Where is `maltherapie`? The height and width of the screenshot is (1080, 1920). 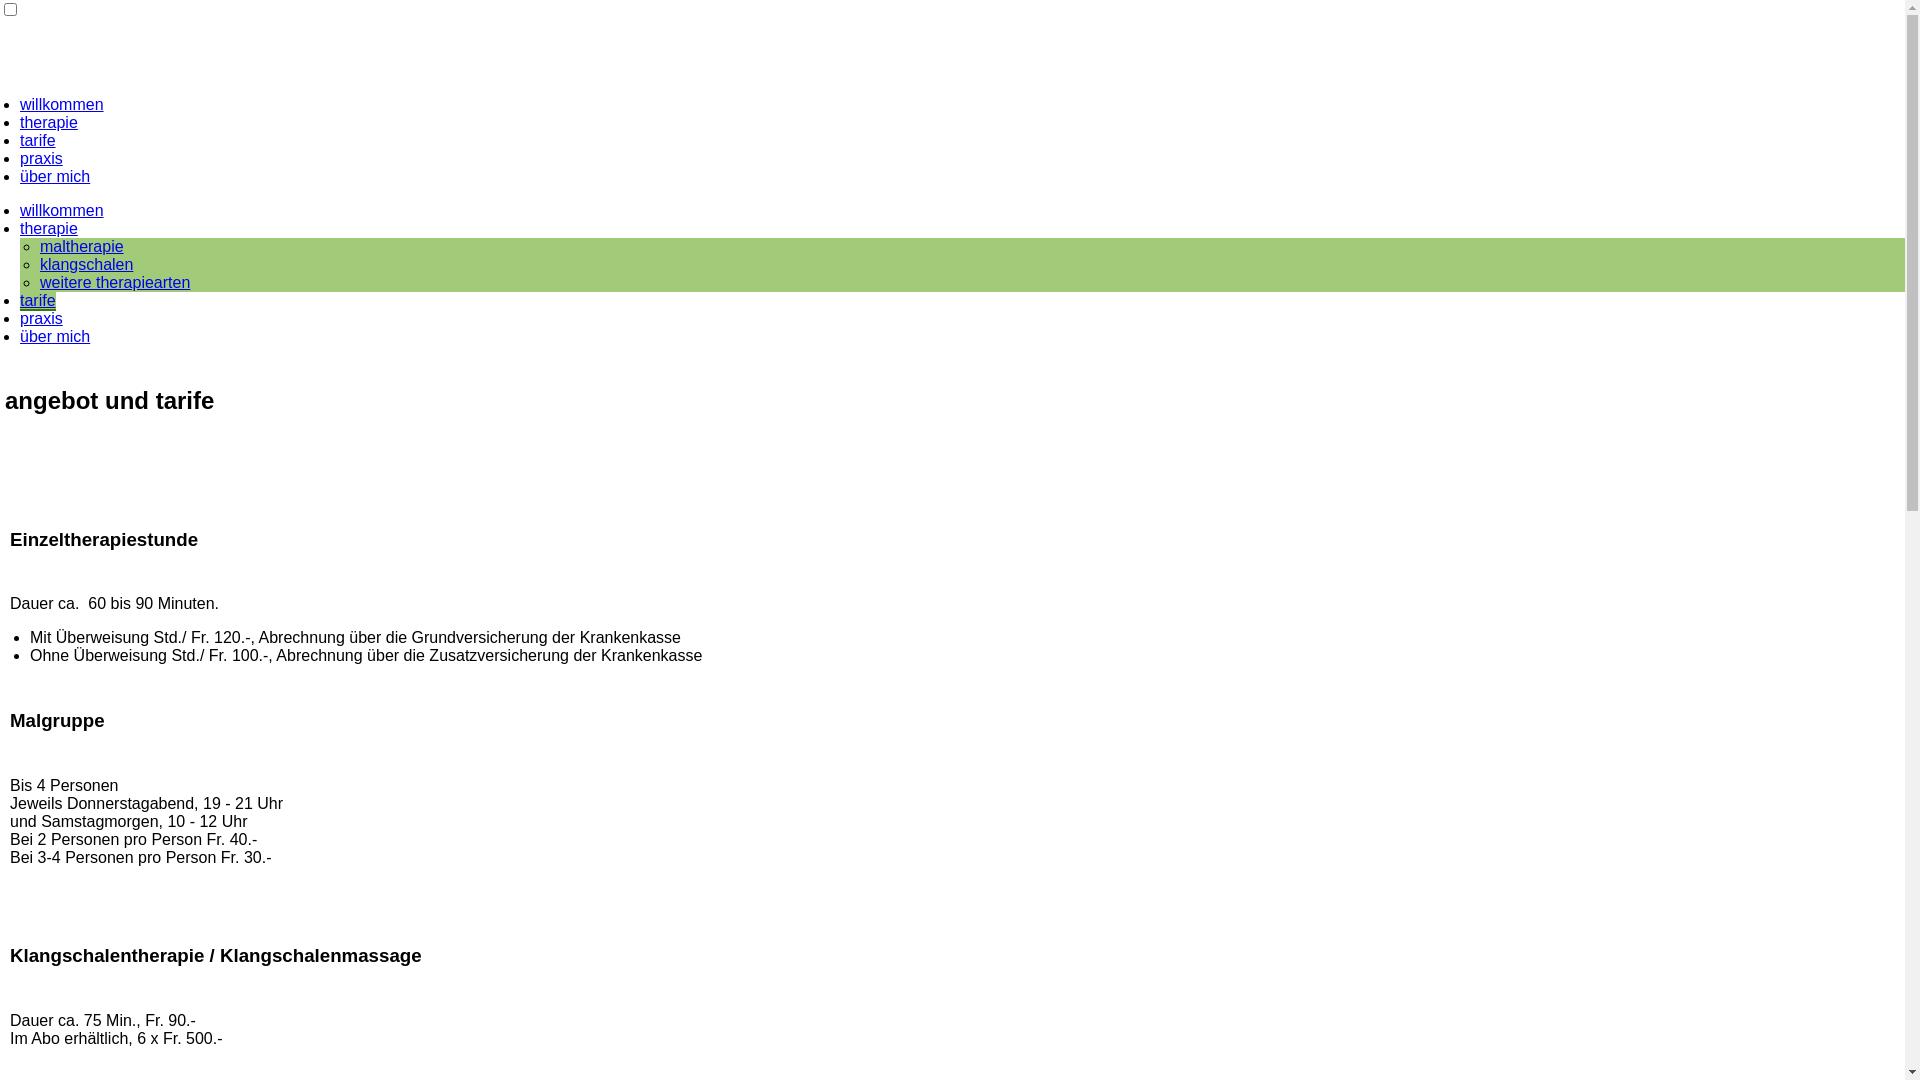 maltherapie is located at coordinates (82, 246).